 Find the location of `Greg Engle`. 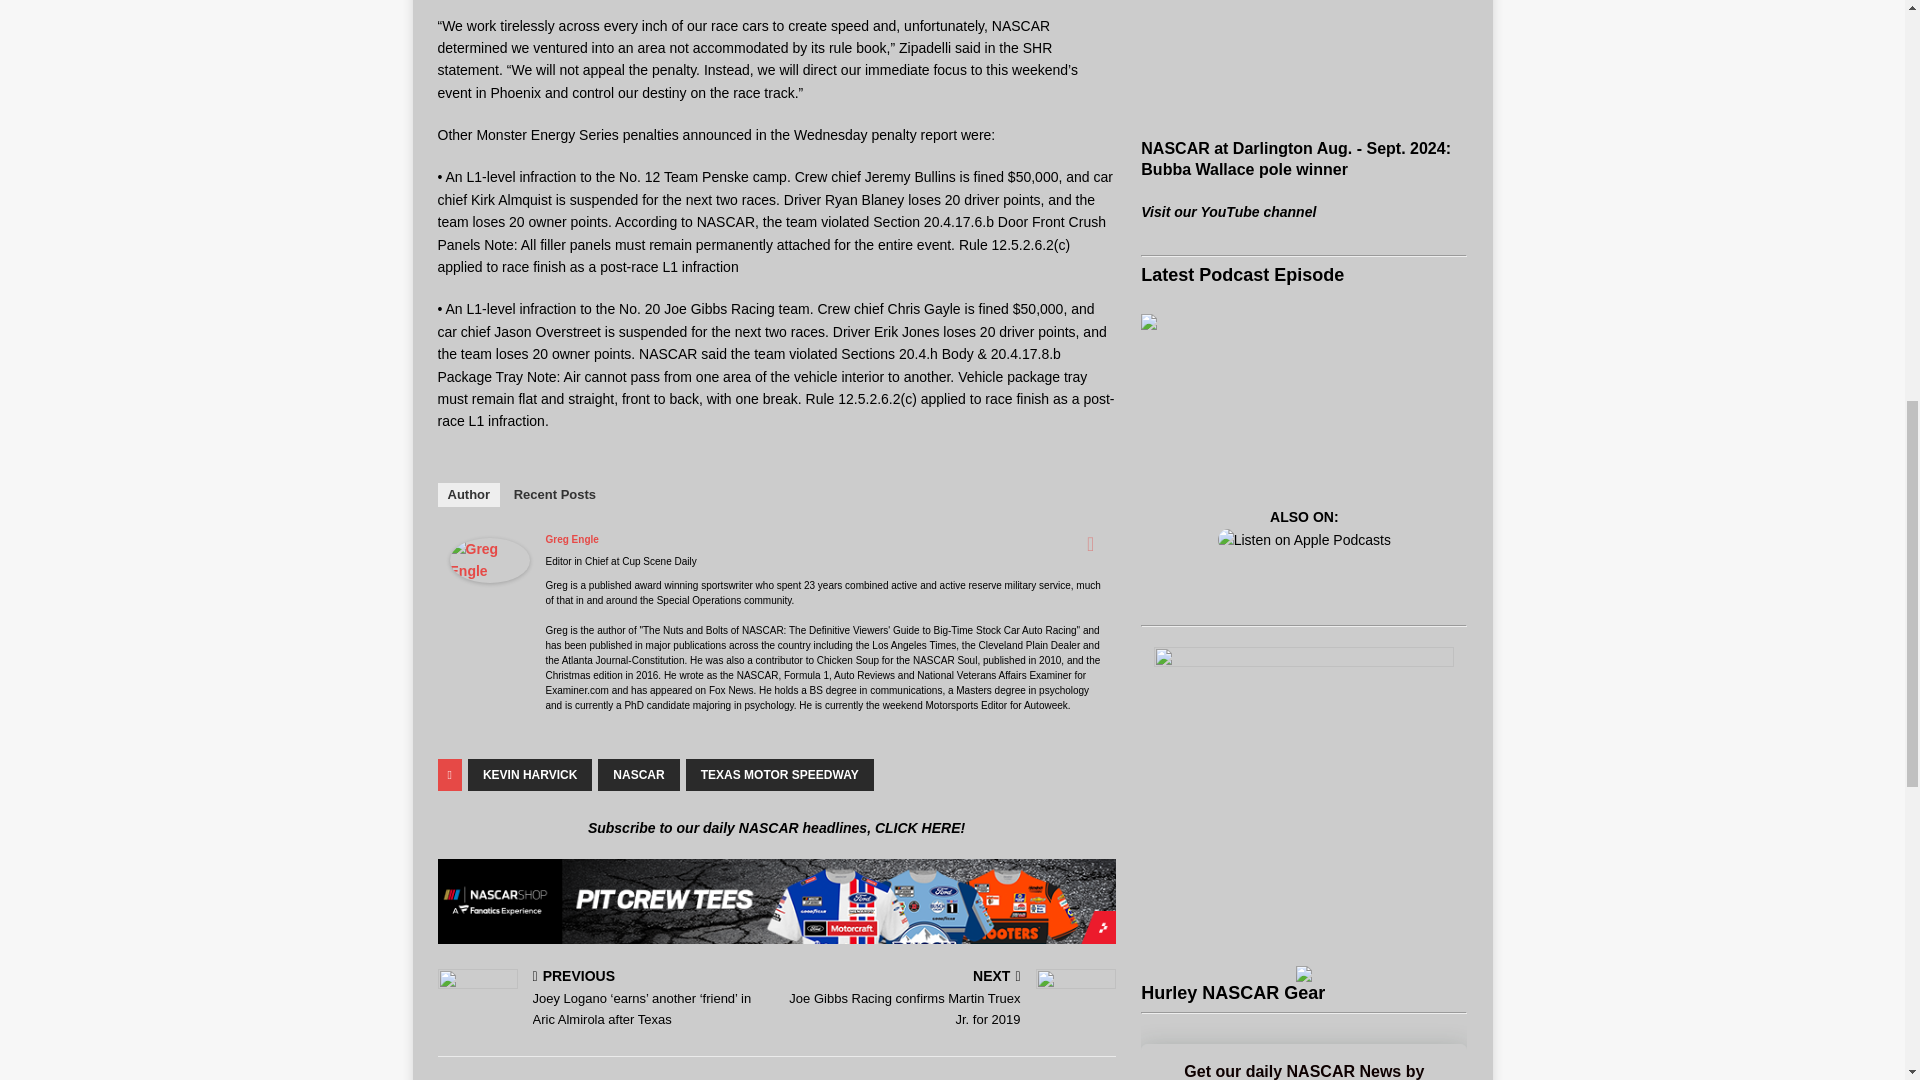

Greg Engle is located at coordinates (489, 570).